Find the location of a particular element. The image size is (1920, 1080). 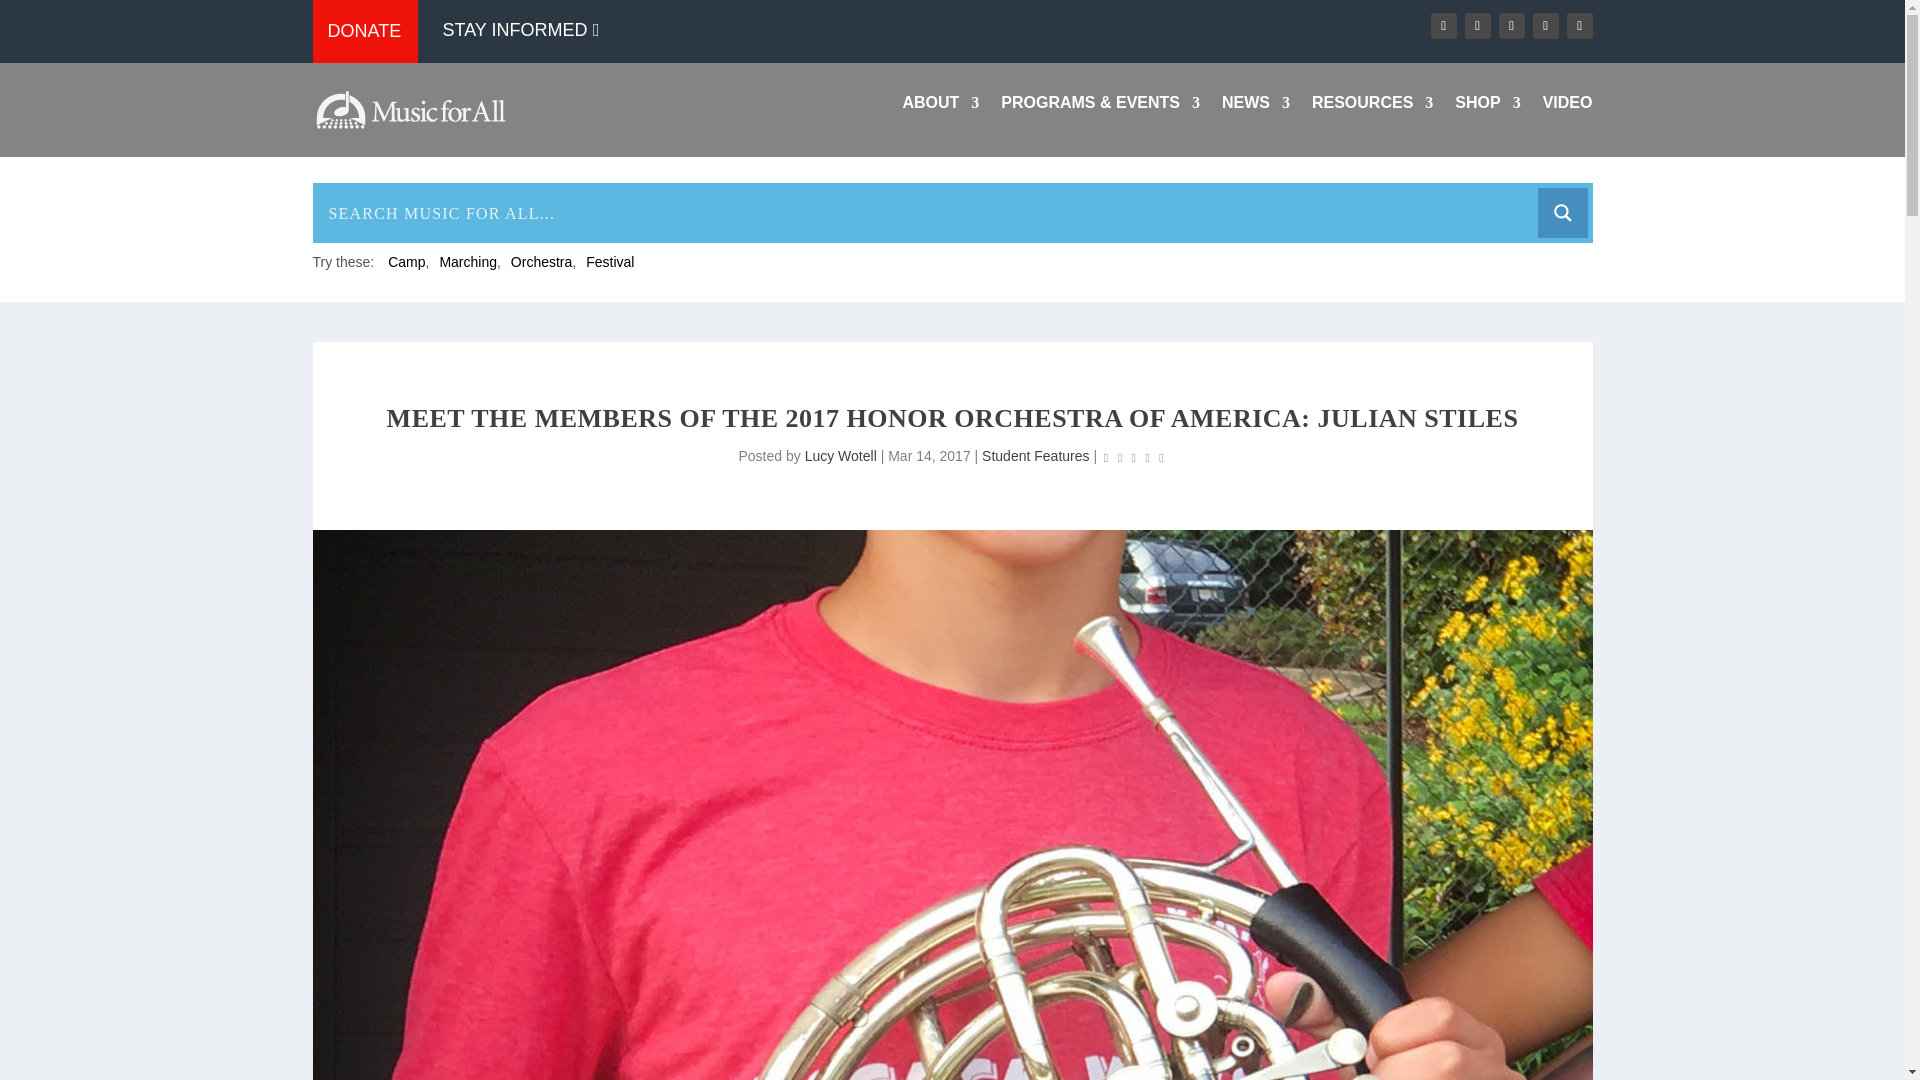

NEWS is located at coordinates (1256, 106).